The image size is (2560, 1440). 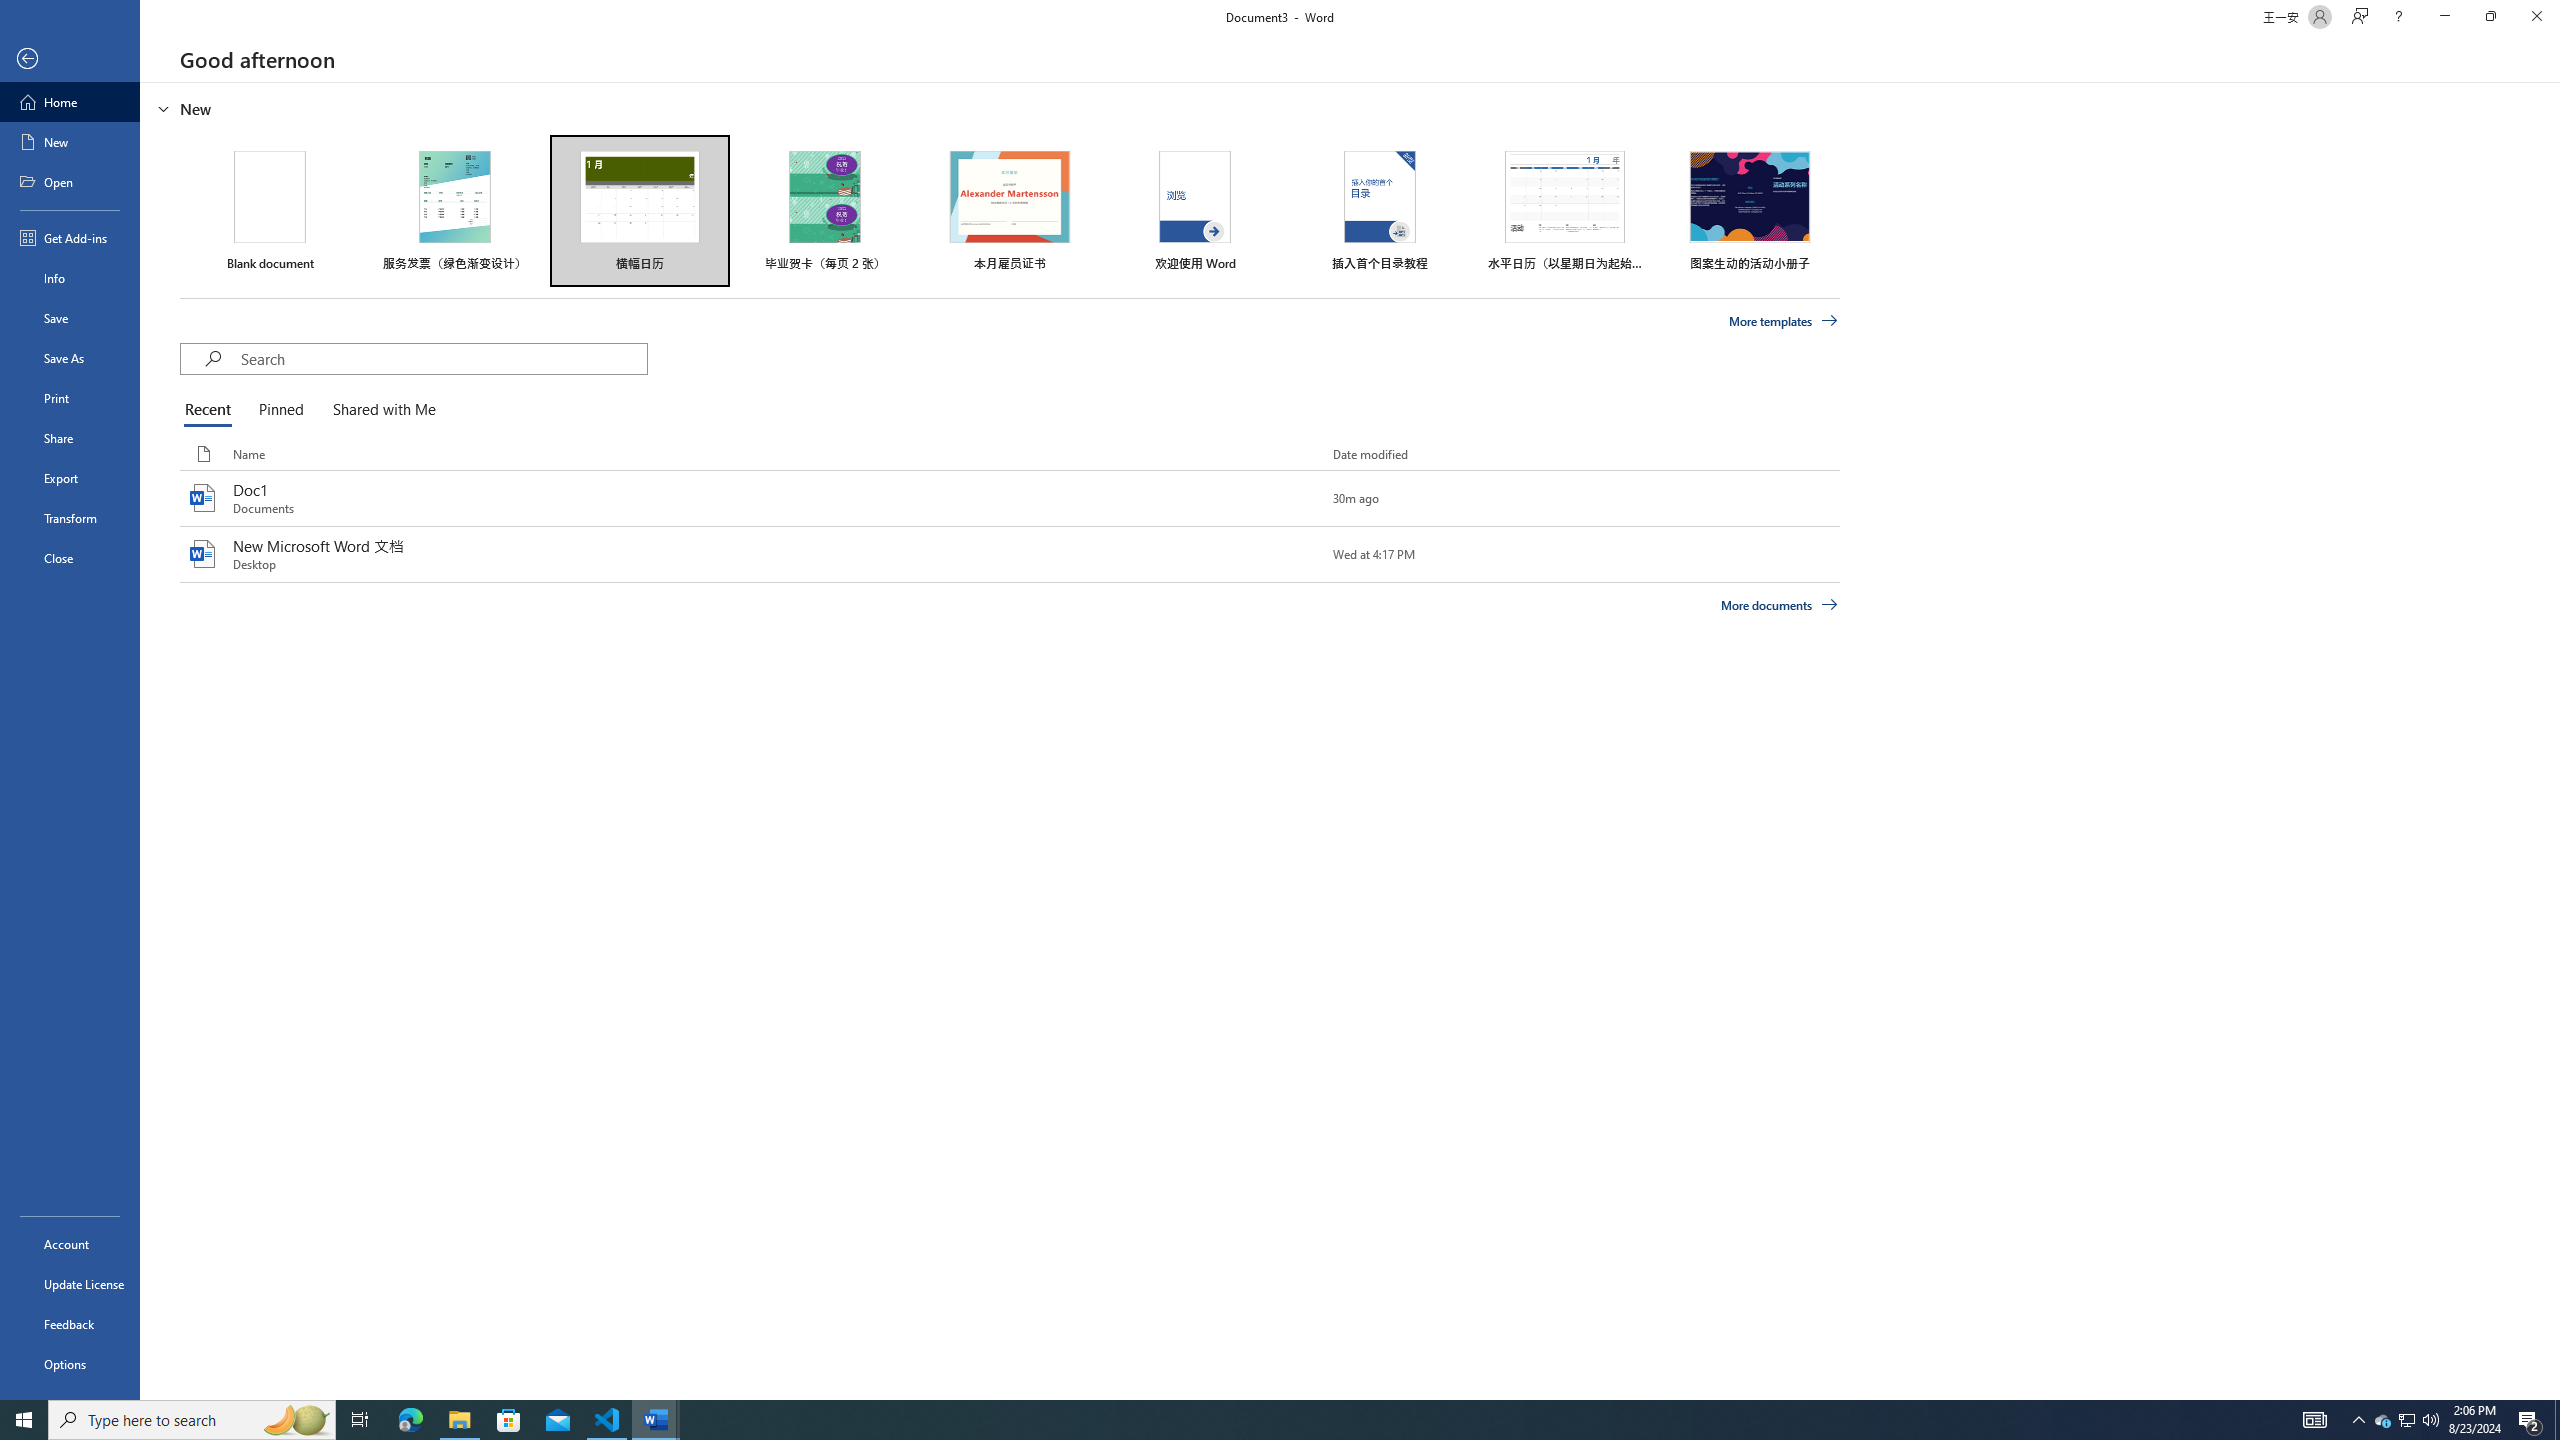 I want to click on Feedback, so click(x=70, y=1324).